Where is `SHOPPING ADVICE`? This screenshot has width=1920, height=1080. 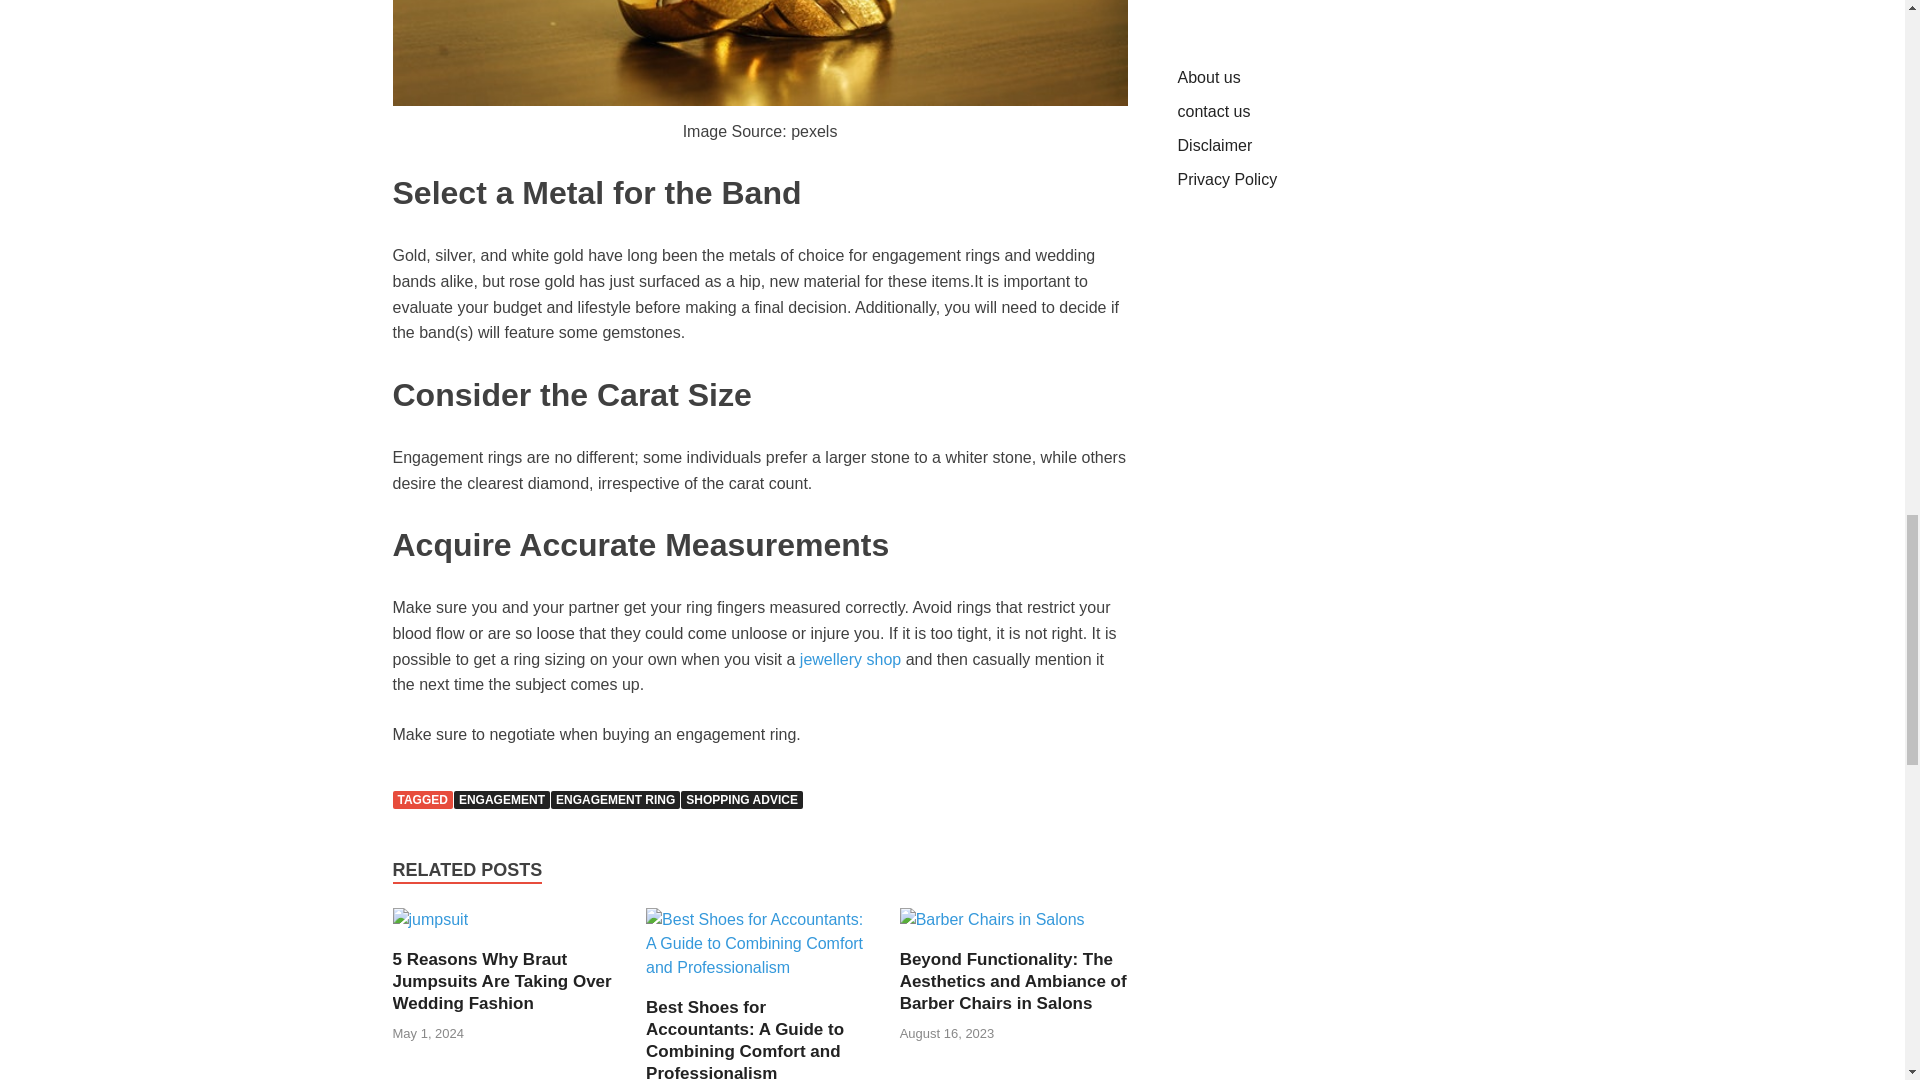
SHOPPING ADVICE is located at coordinates (742, 799).